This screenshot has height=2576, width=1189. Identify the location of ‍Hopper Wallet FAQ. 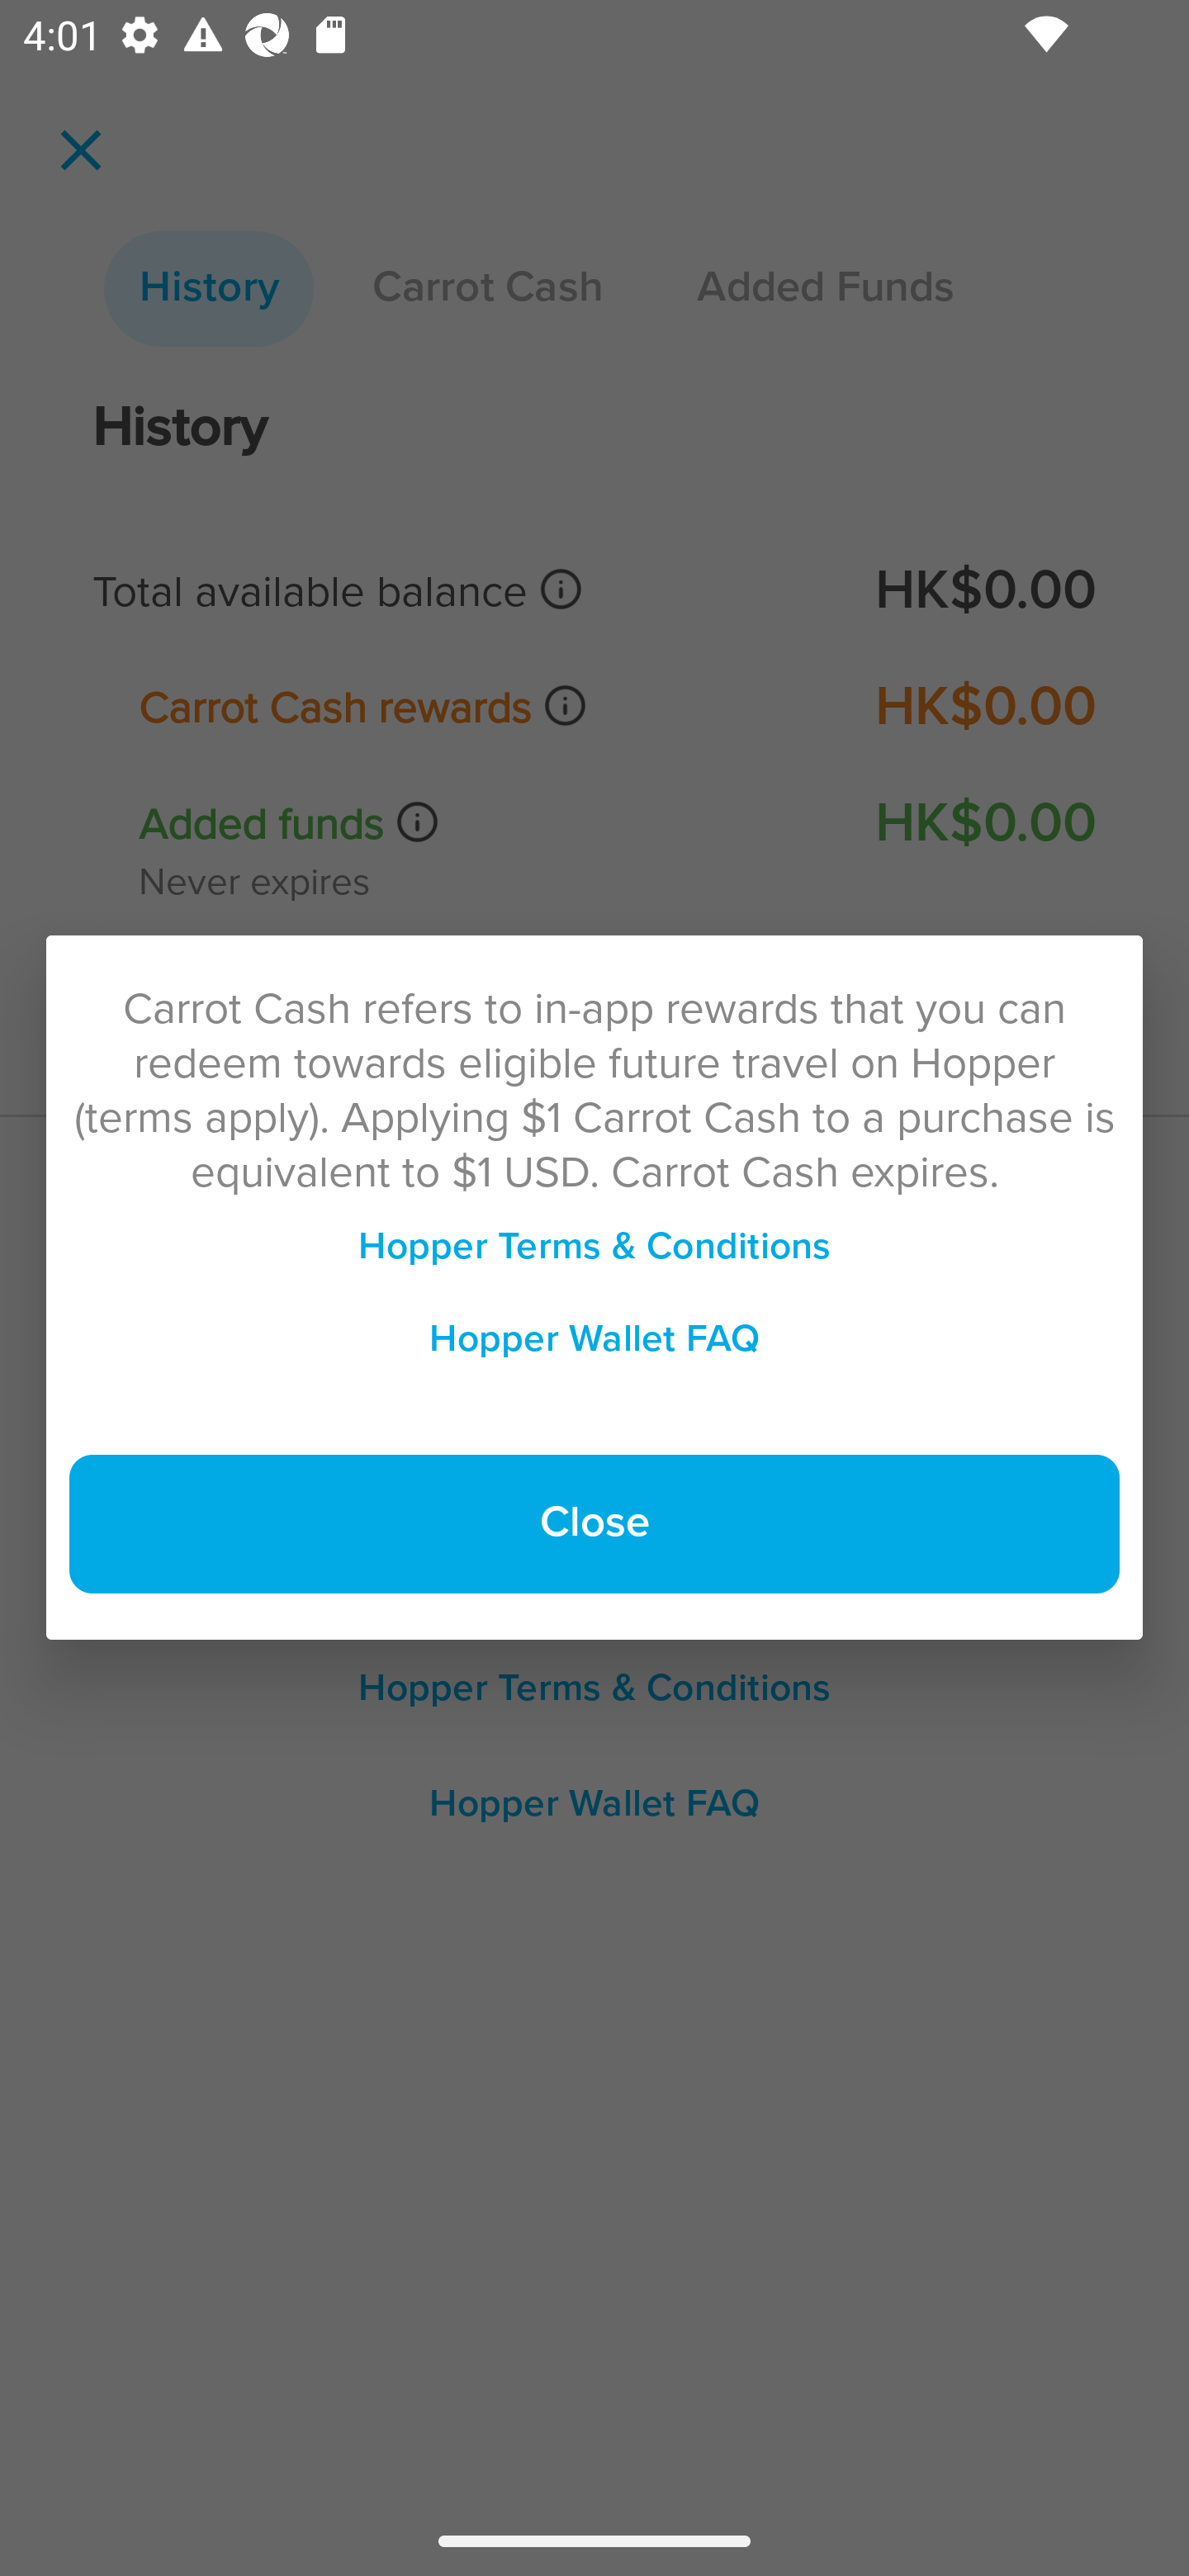
(594, 1339).